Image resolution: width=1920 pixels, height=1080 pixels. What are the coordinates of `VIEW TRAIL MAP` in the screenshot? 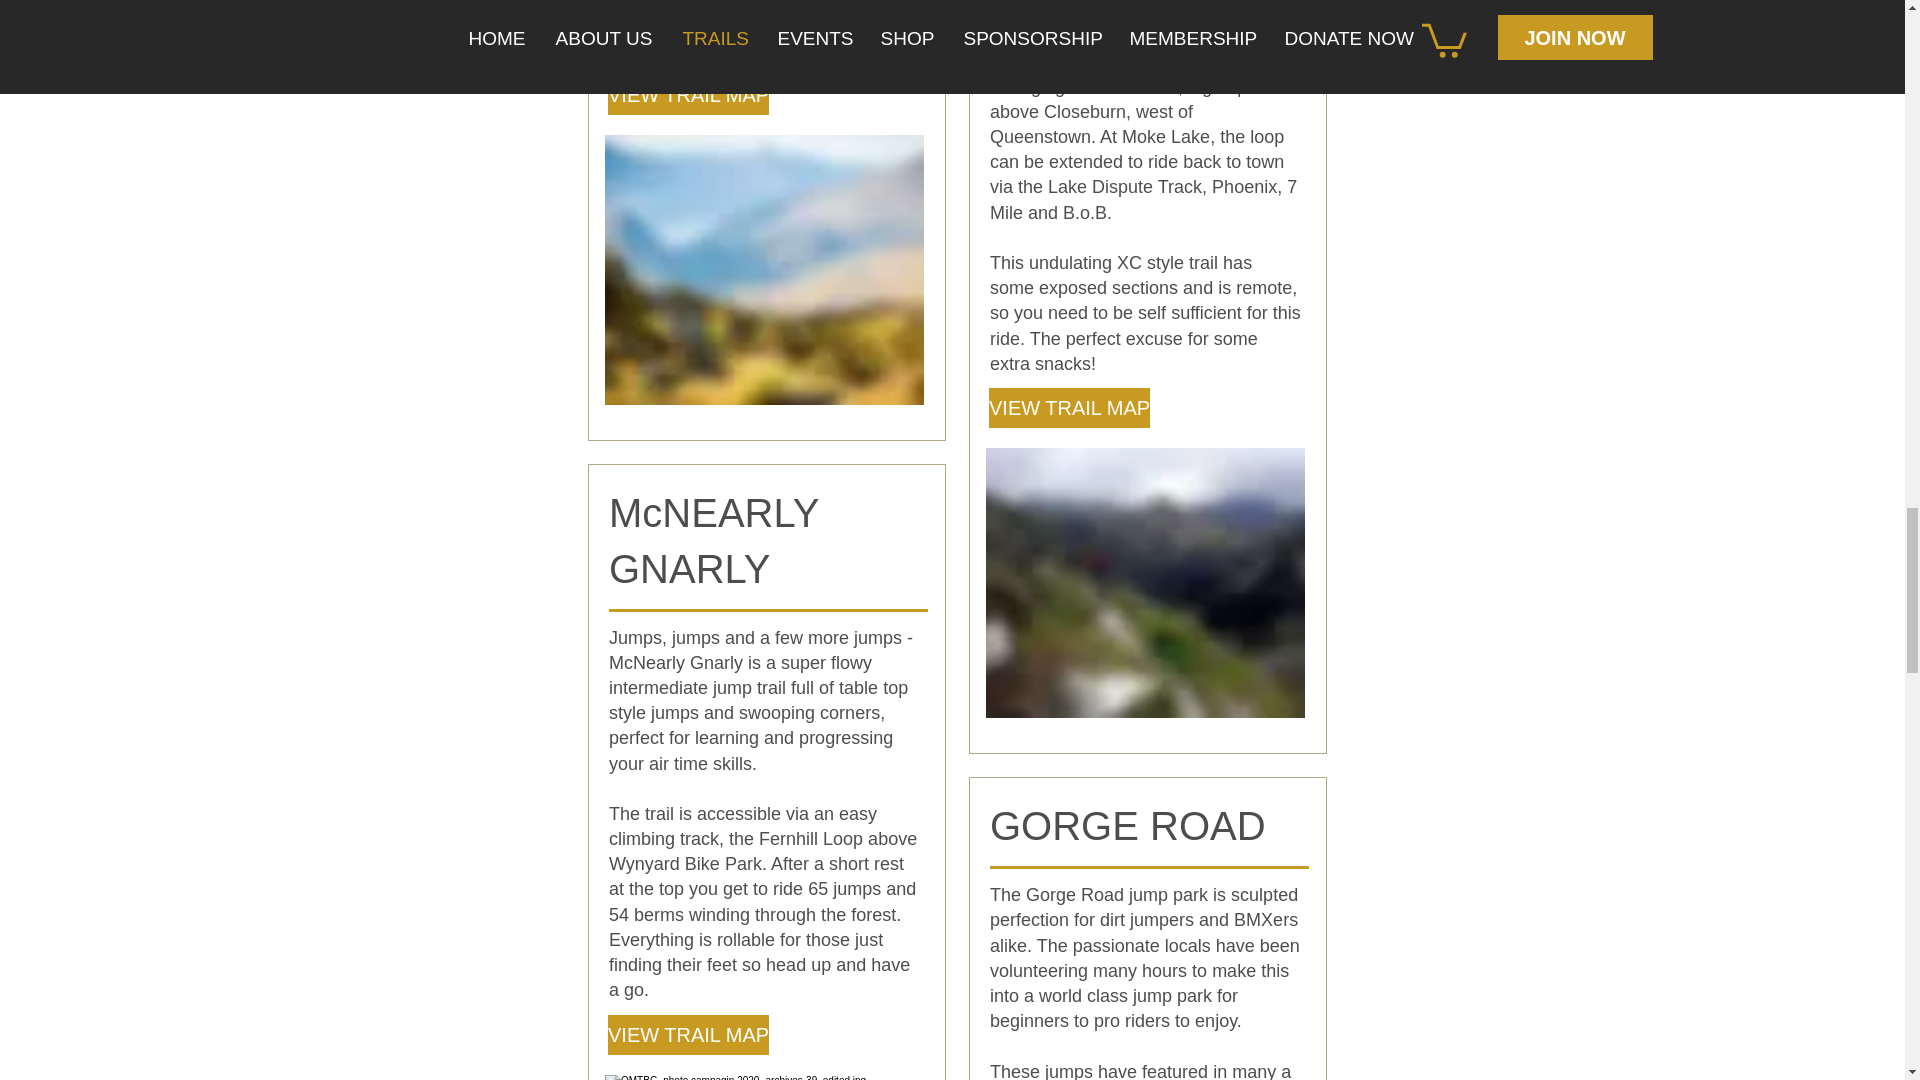 It's located at (688, 94).